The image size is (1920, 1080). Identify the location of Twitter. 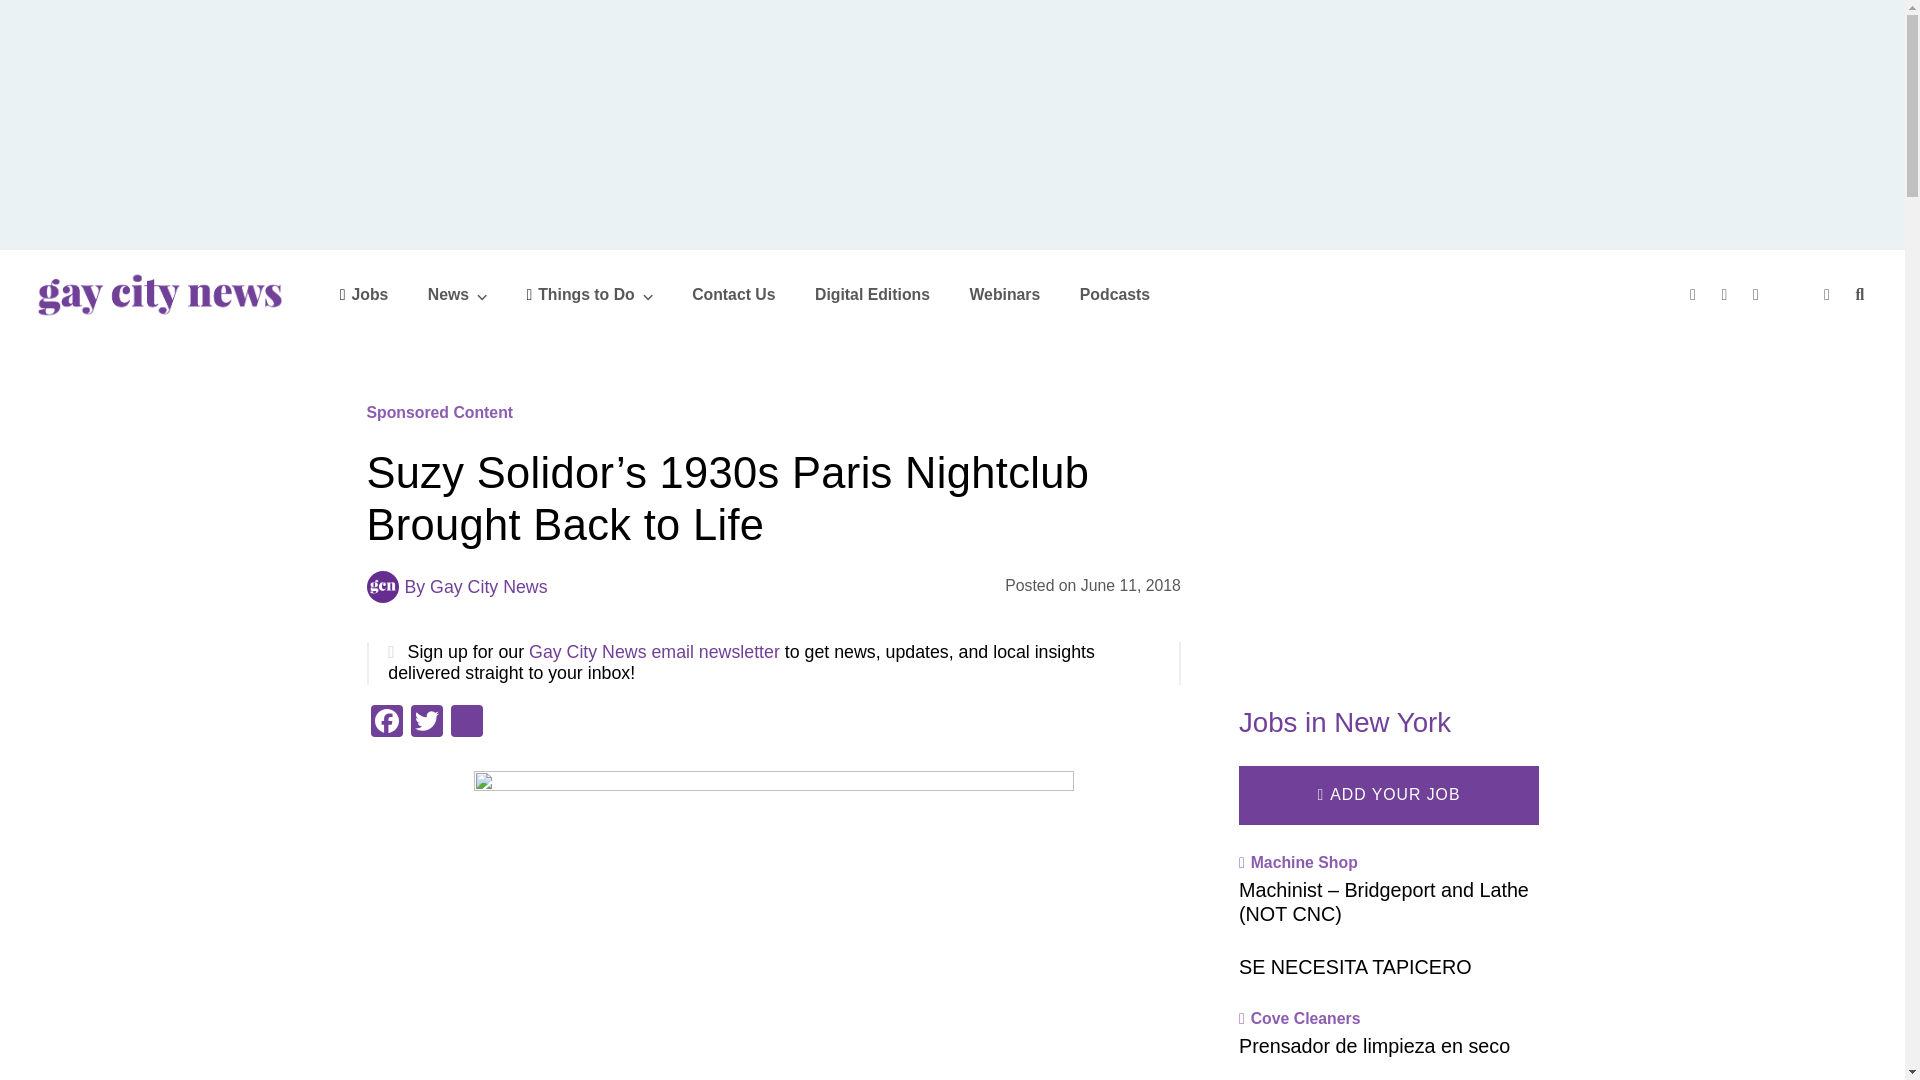
(425, 723).